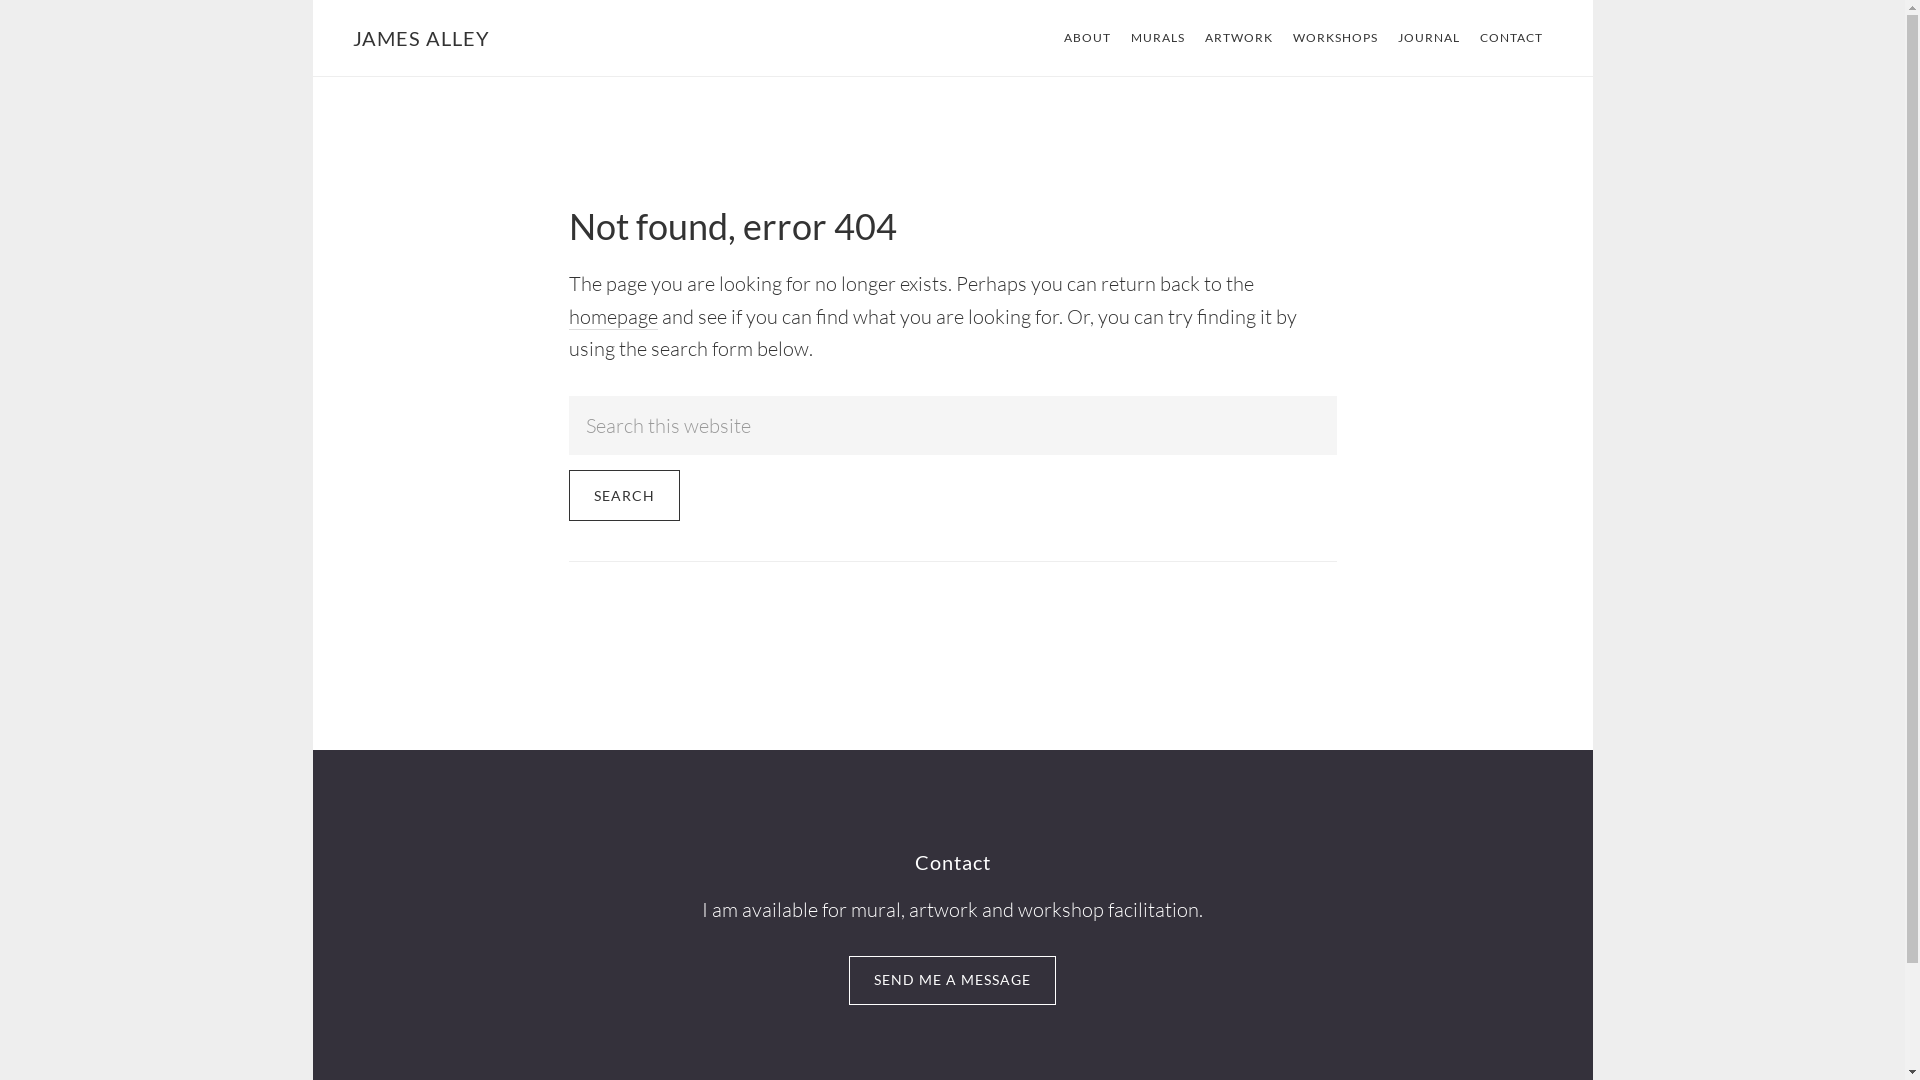  I want to click on JOURNAL, so click(1429, 38).